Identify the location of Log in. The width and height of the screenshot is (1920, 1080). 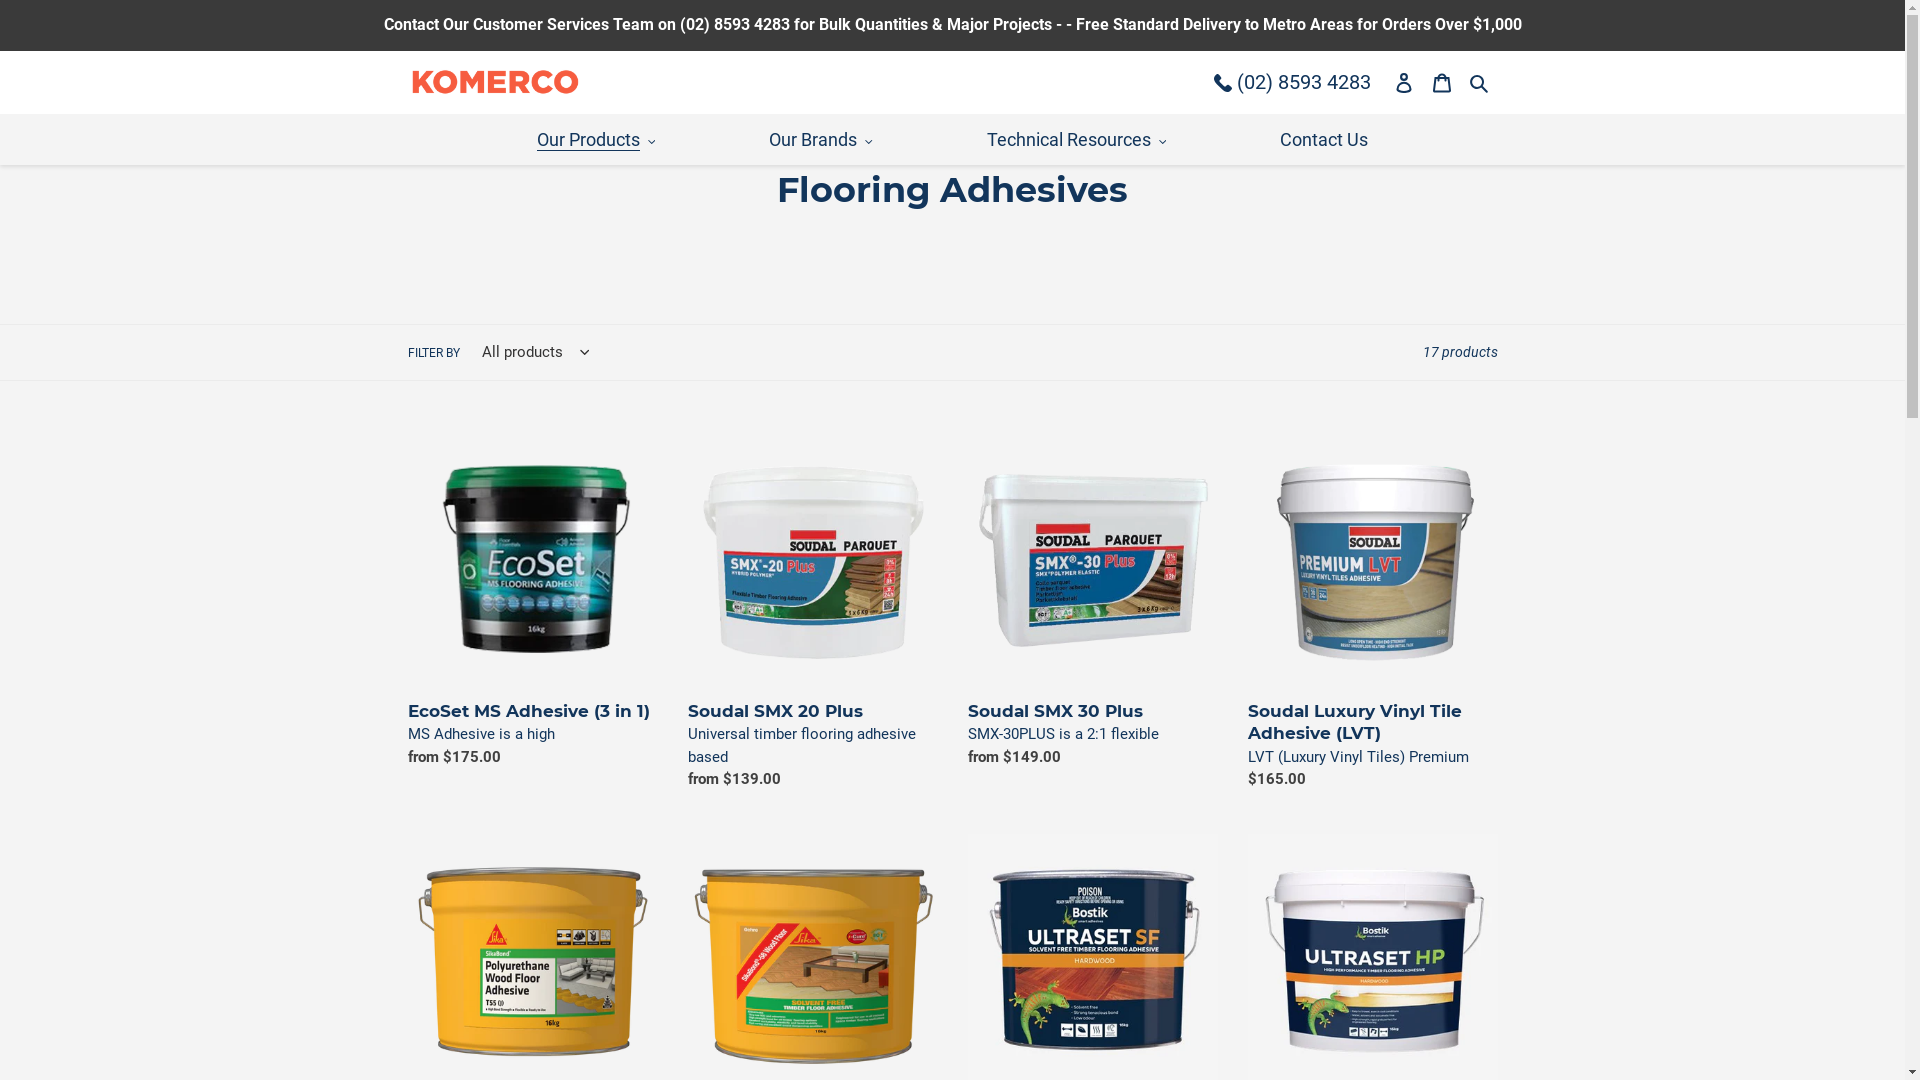
(1405, 82).